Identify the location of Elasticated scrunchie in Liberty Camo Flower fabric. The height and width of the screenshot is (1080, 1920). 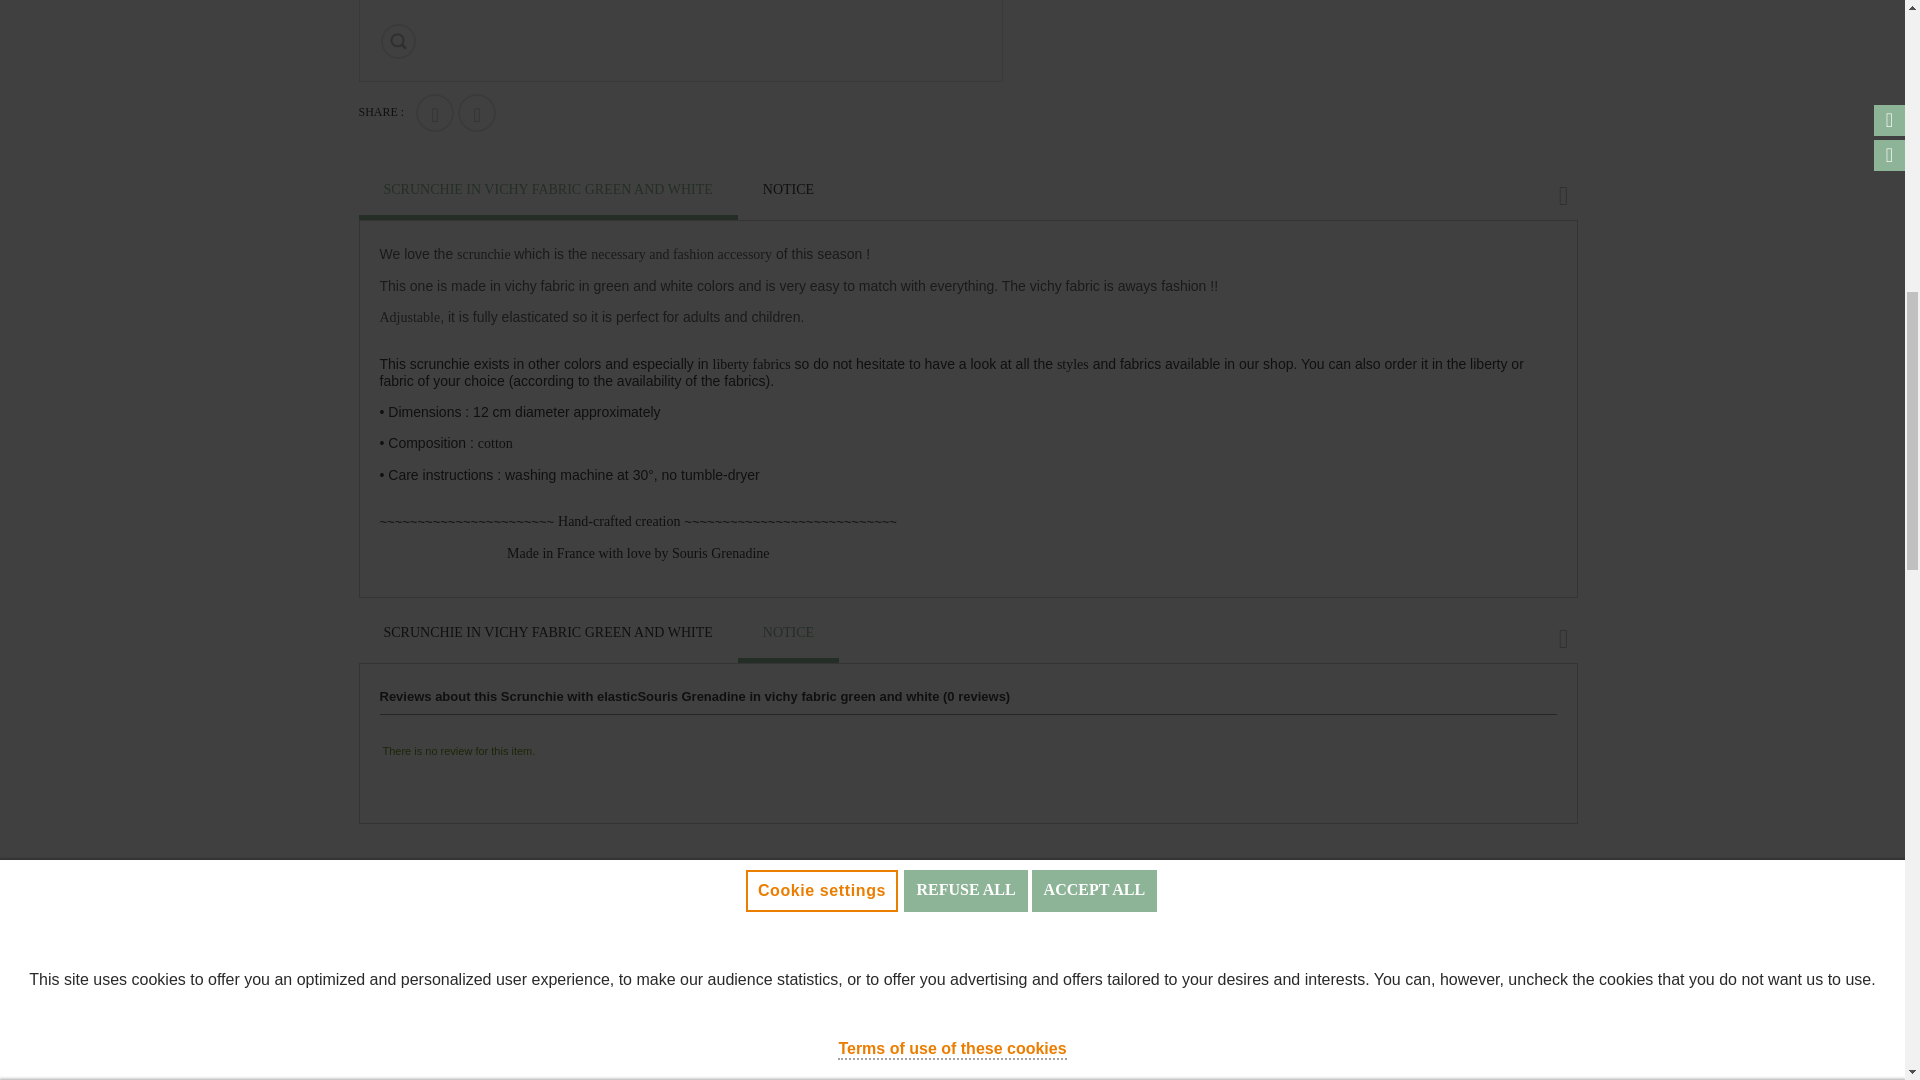
(478, 1047).